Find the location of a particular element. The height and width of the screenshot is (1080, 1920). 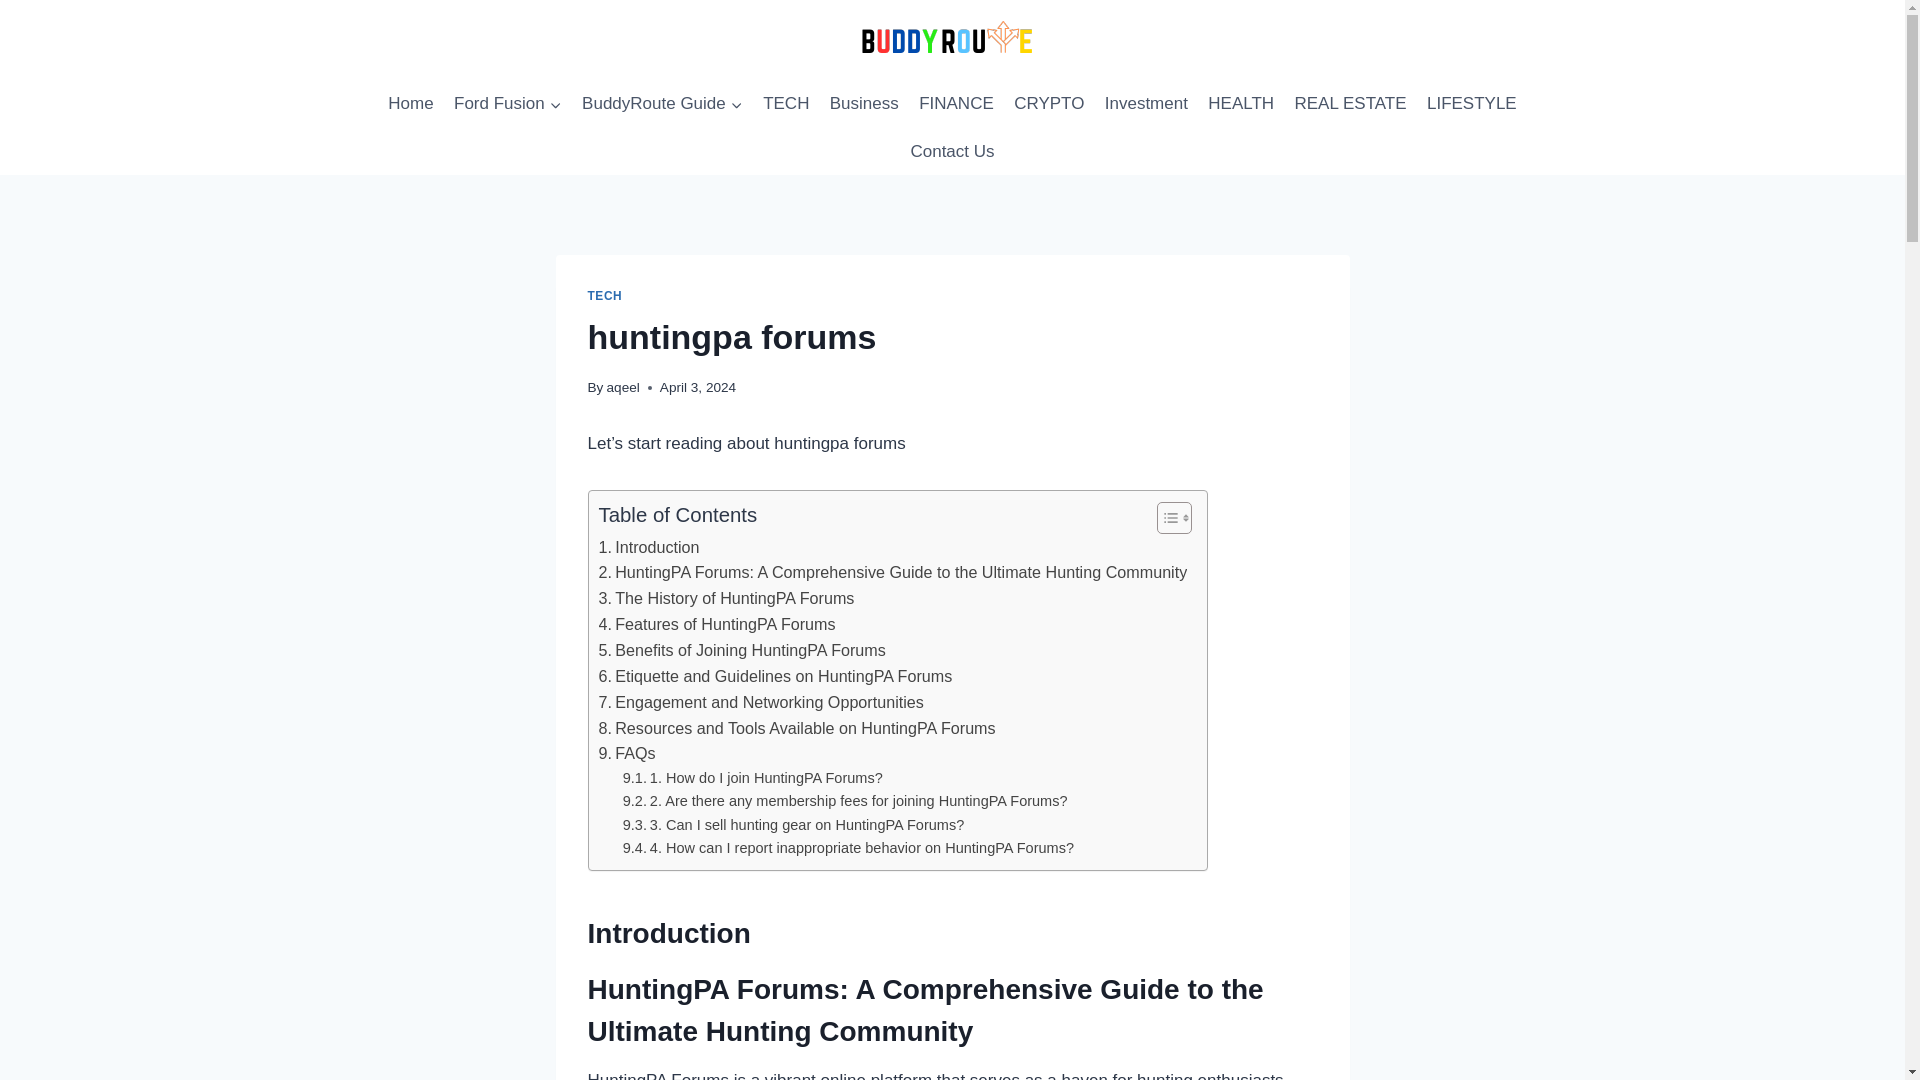

FAQs is located at coordinates (626, 753).